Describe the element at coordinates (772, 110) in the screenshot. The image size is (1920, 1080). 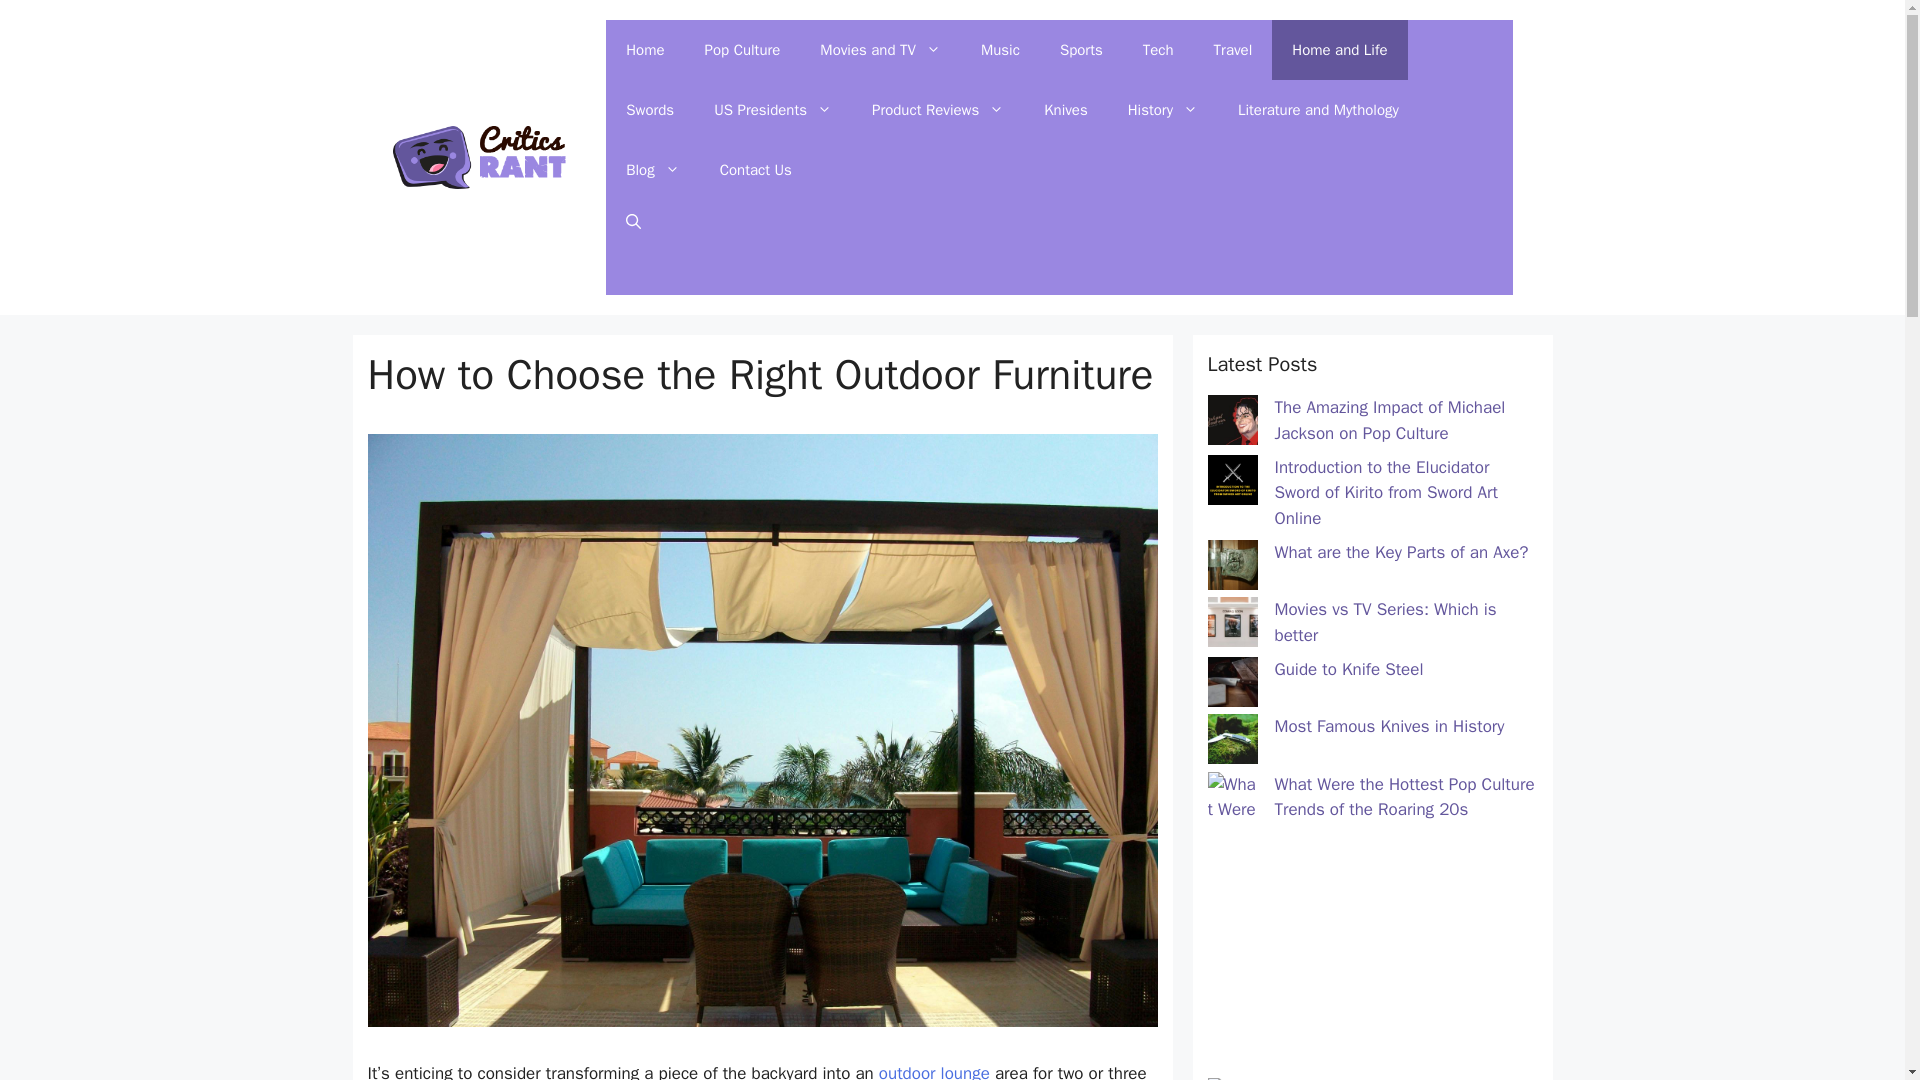
I see `US Presidents` at that location.